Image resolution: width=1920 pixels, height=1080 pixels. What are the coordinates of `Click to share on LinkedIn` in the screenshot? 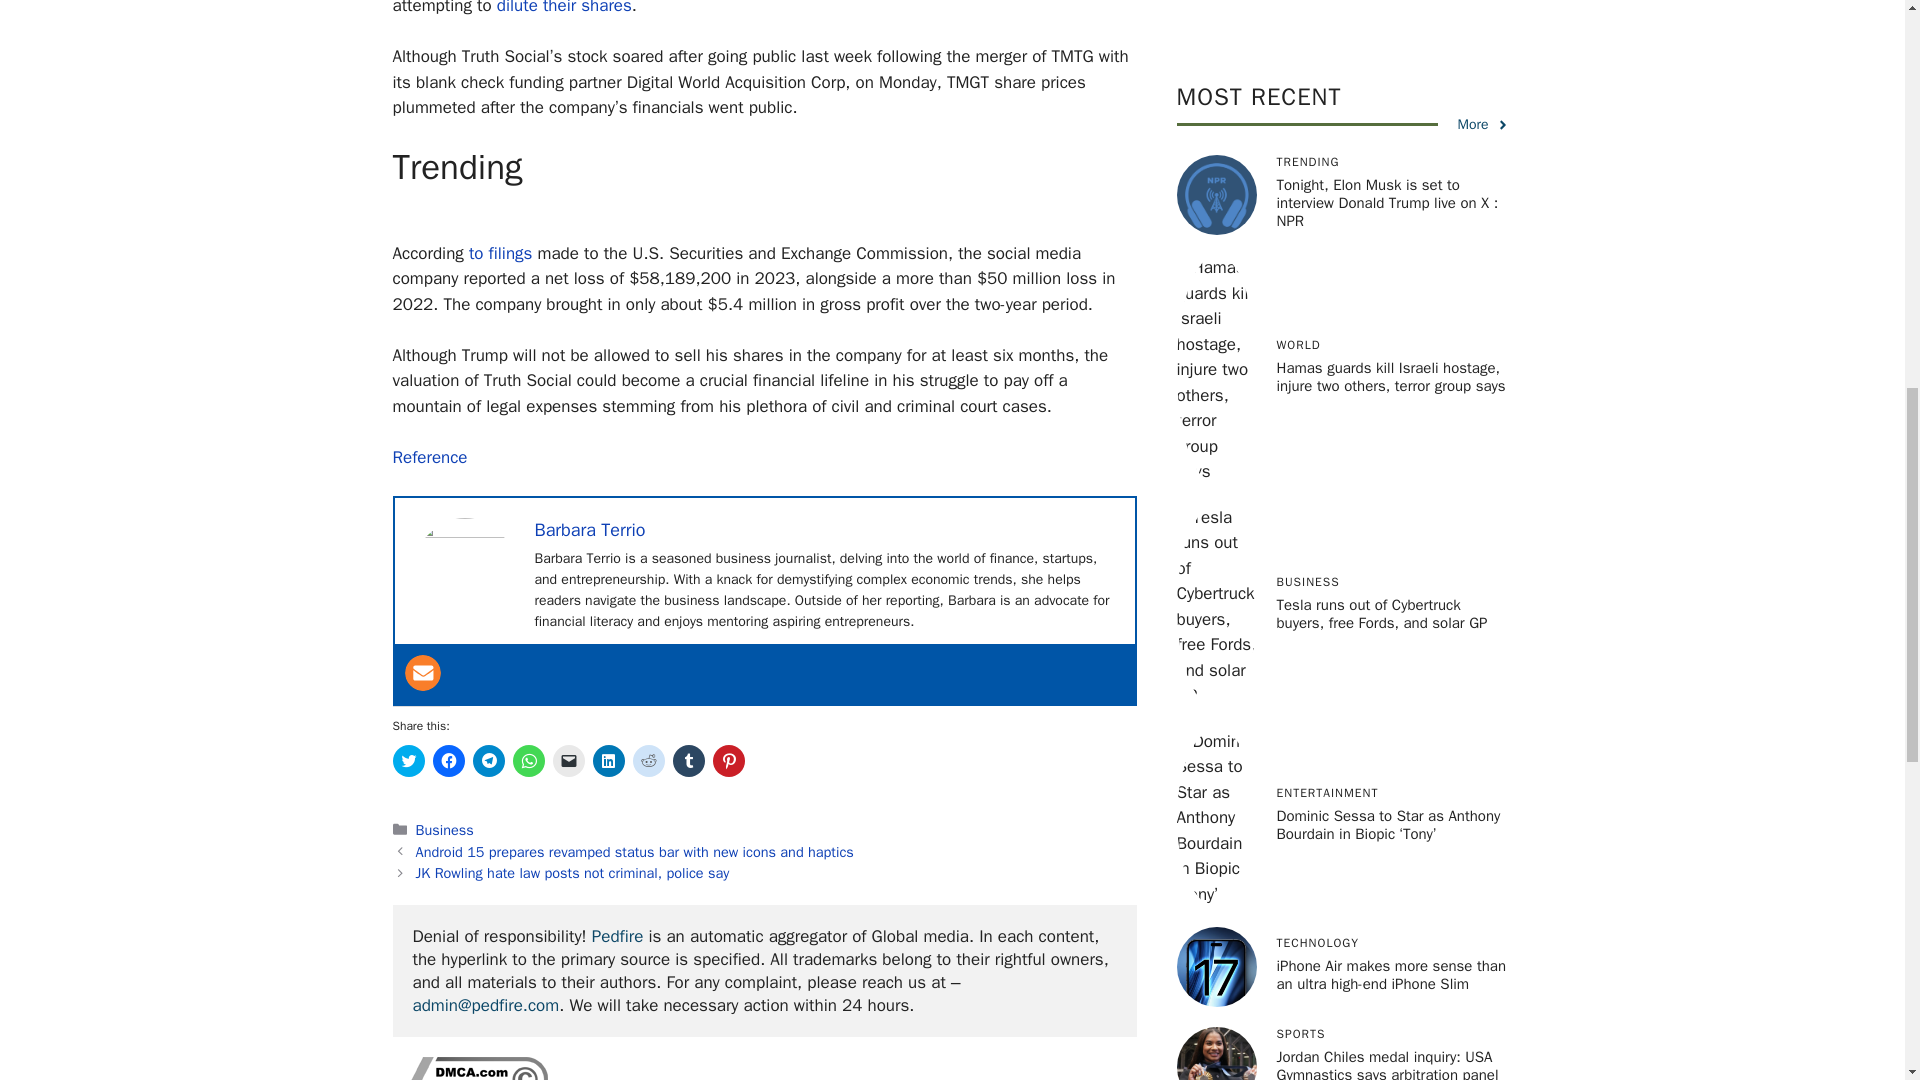 It's located at (608, 760).